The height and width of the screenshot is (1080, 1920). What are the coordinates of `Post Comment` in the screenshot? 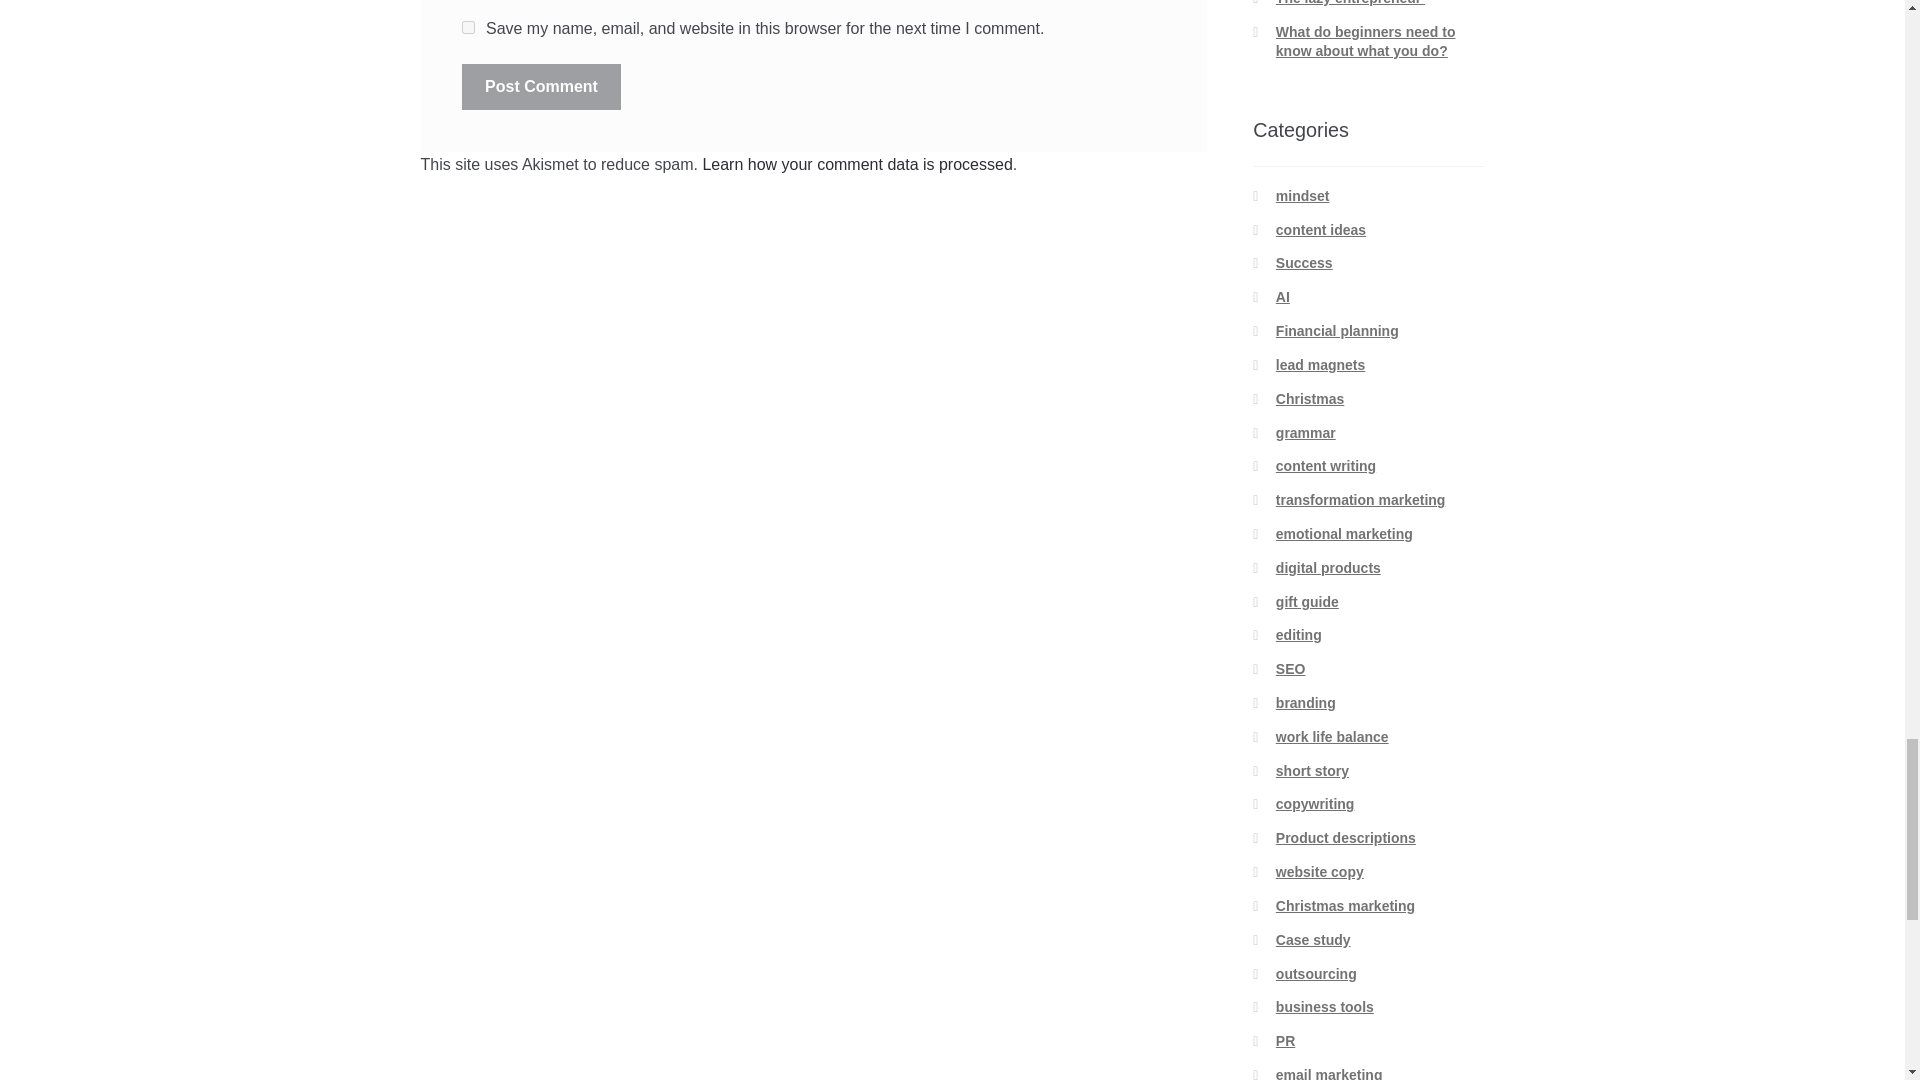 It's located at (541, 86).